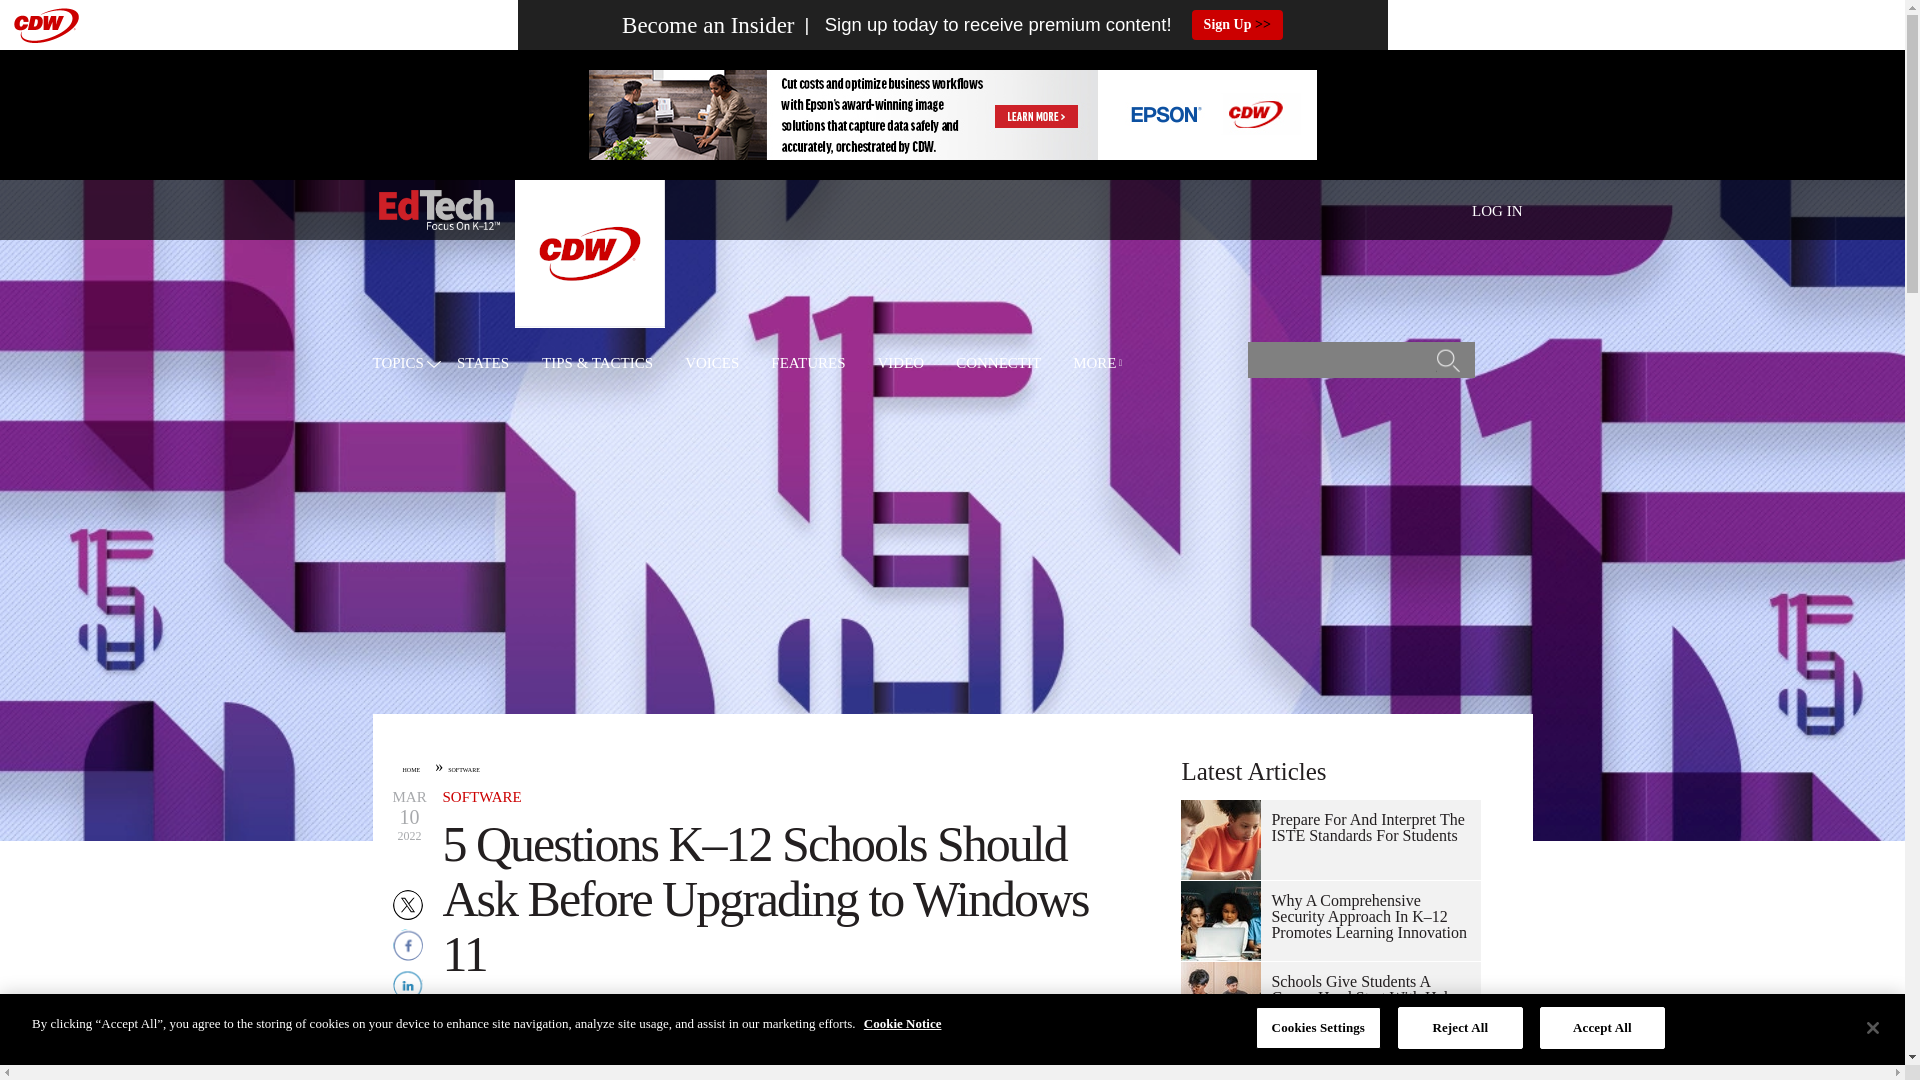 This screenshot has height=1080, width=1920. I want to click on Home, so click(438, 210).